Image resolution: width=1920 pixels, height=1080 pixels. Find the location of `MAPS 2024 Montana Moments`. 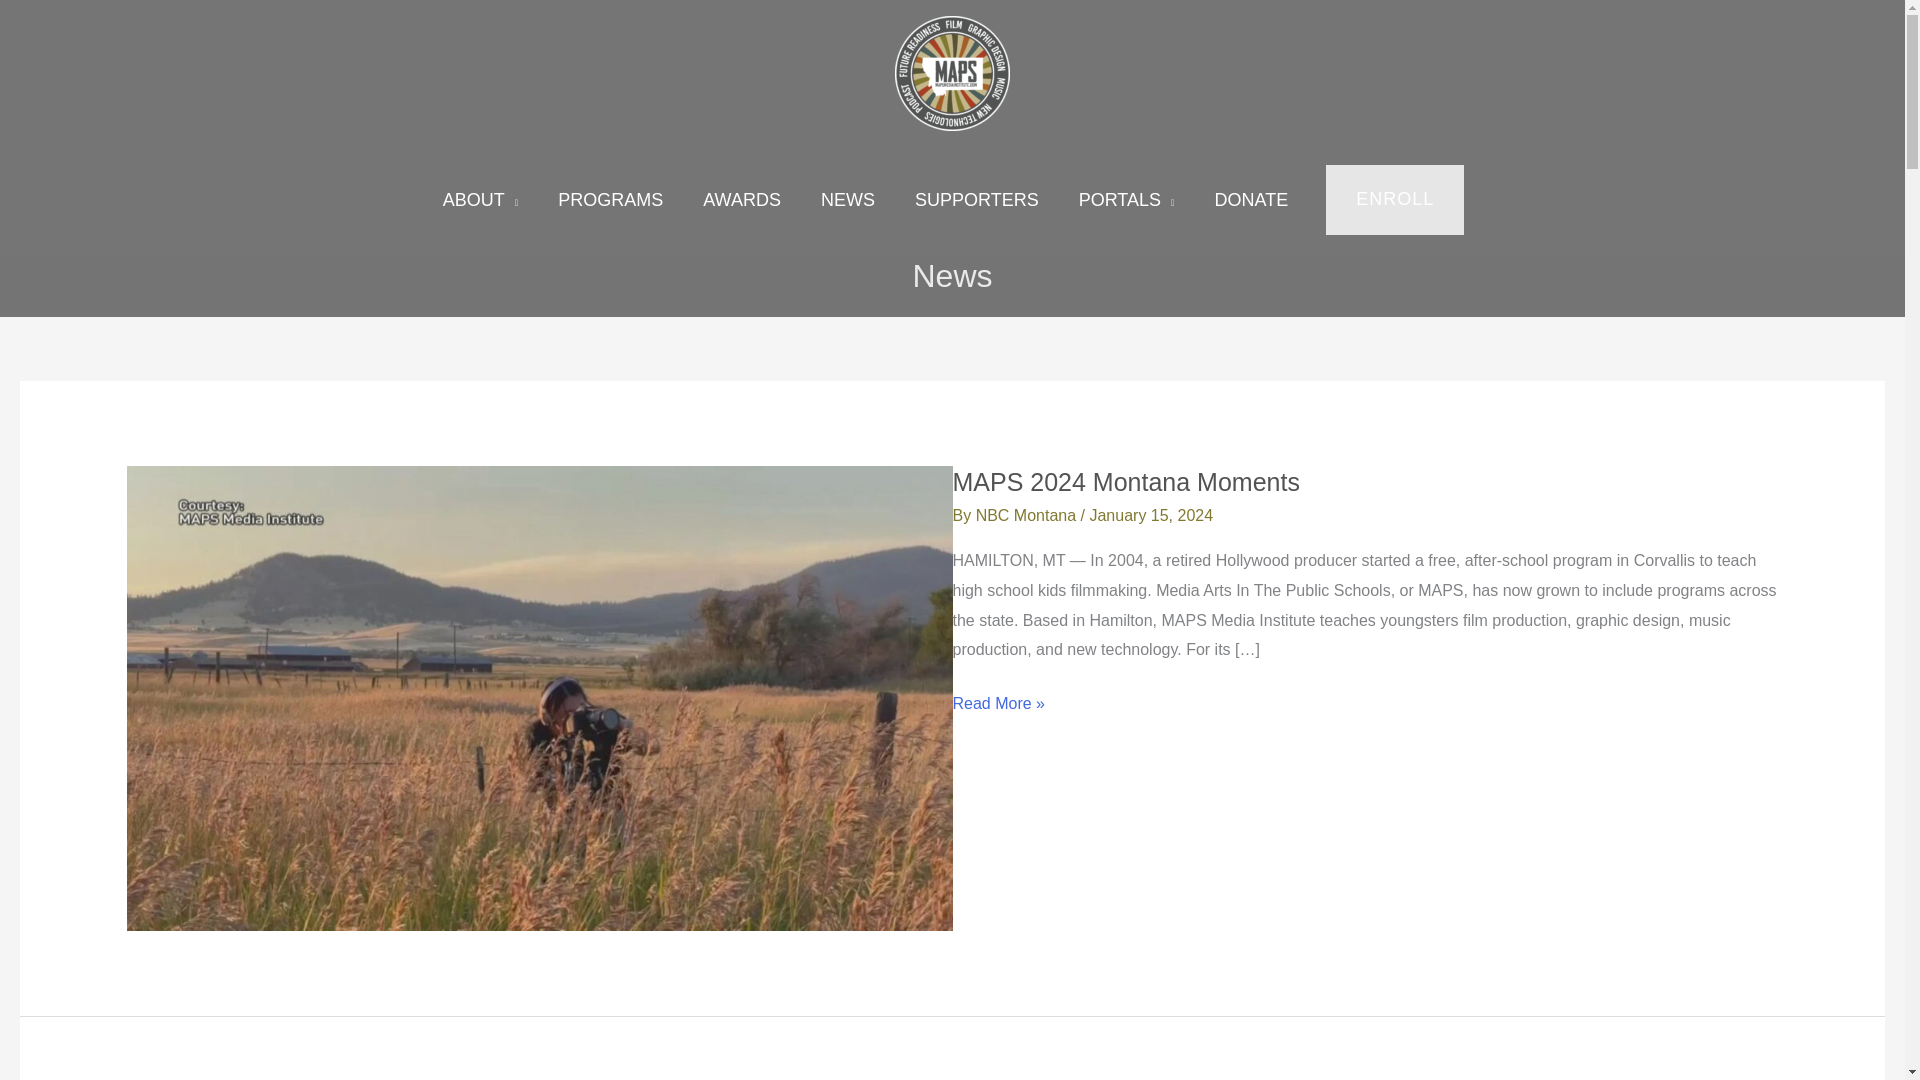

MAPS 2024 Montana Moments is located at coordinates (1126, 481).